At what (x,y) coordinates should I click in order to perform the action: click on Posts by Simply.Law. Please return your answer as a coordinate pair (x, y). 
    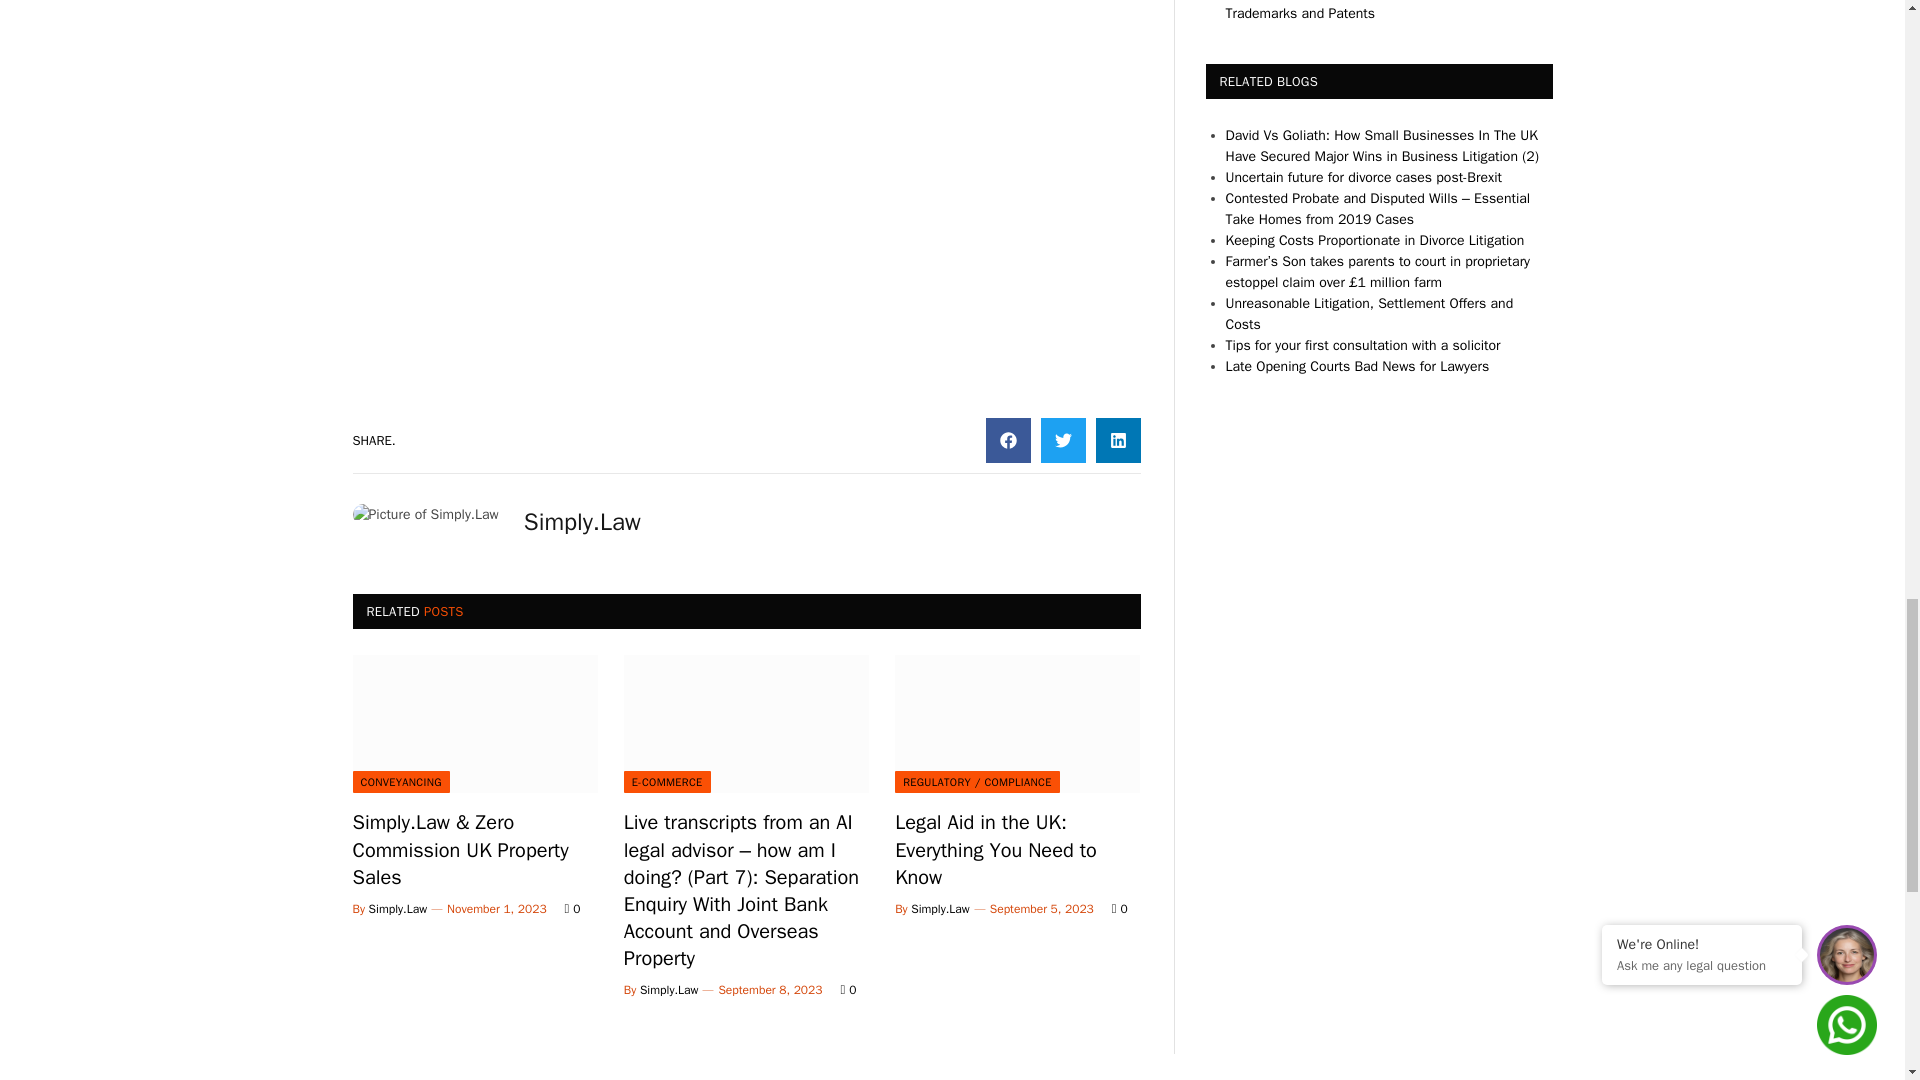
    Looking at the image, I should click on (668, 989).